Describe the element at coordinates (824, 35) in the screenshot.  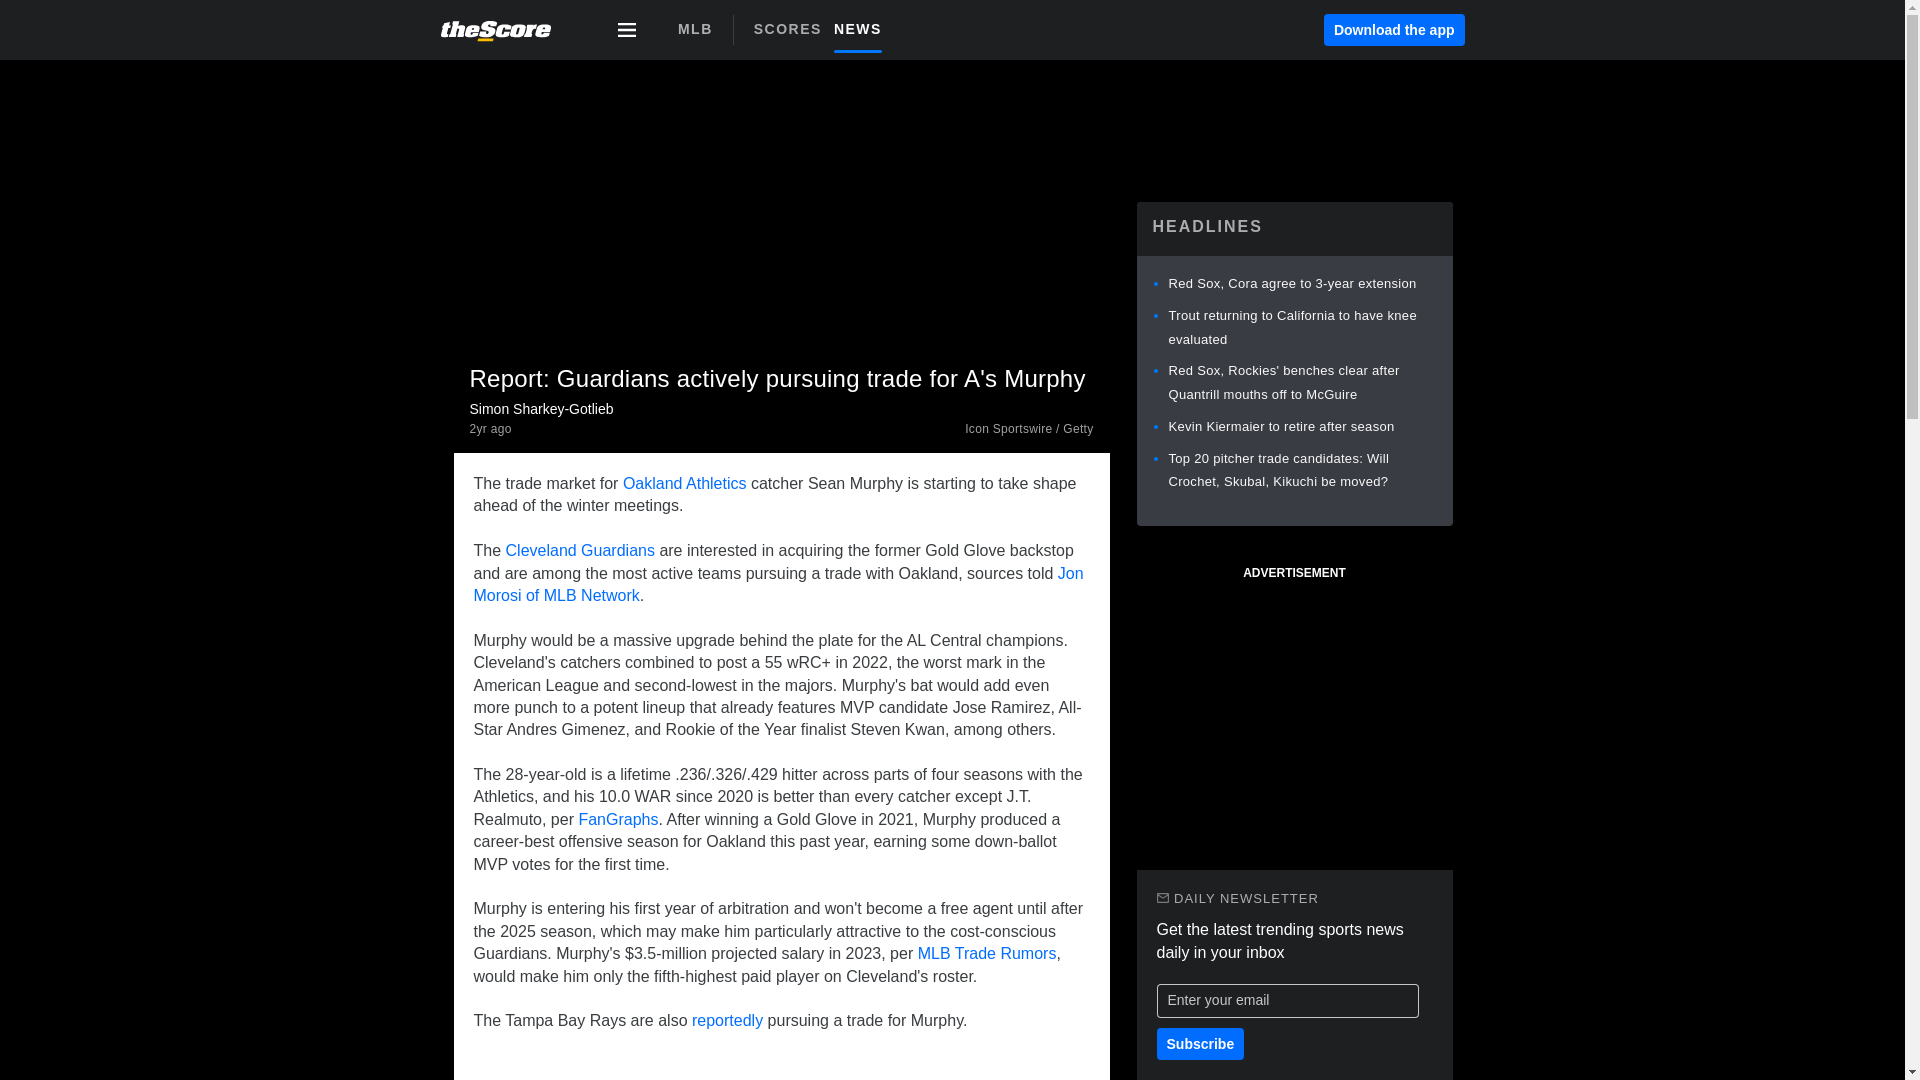
I see `Cleveland Guardians` at that location.